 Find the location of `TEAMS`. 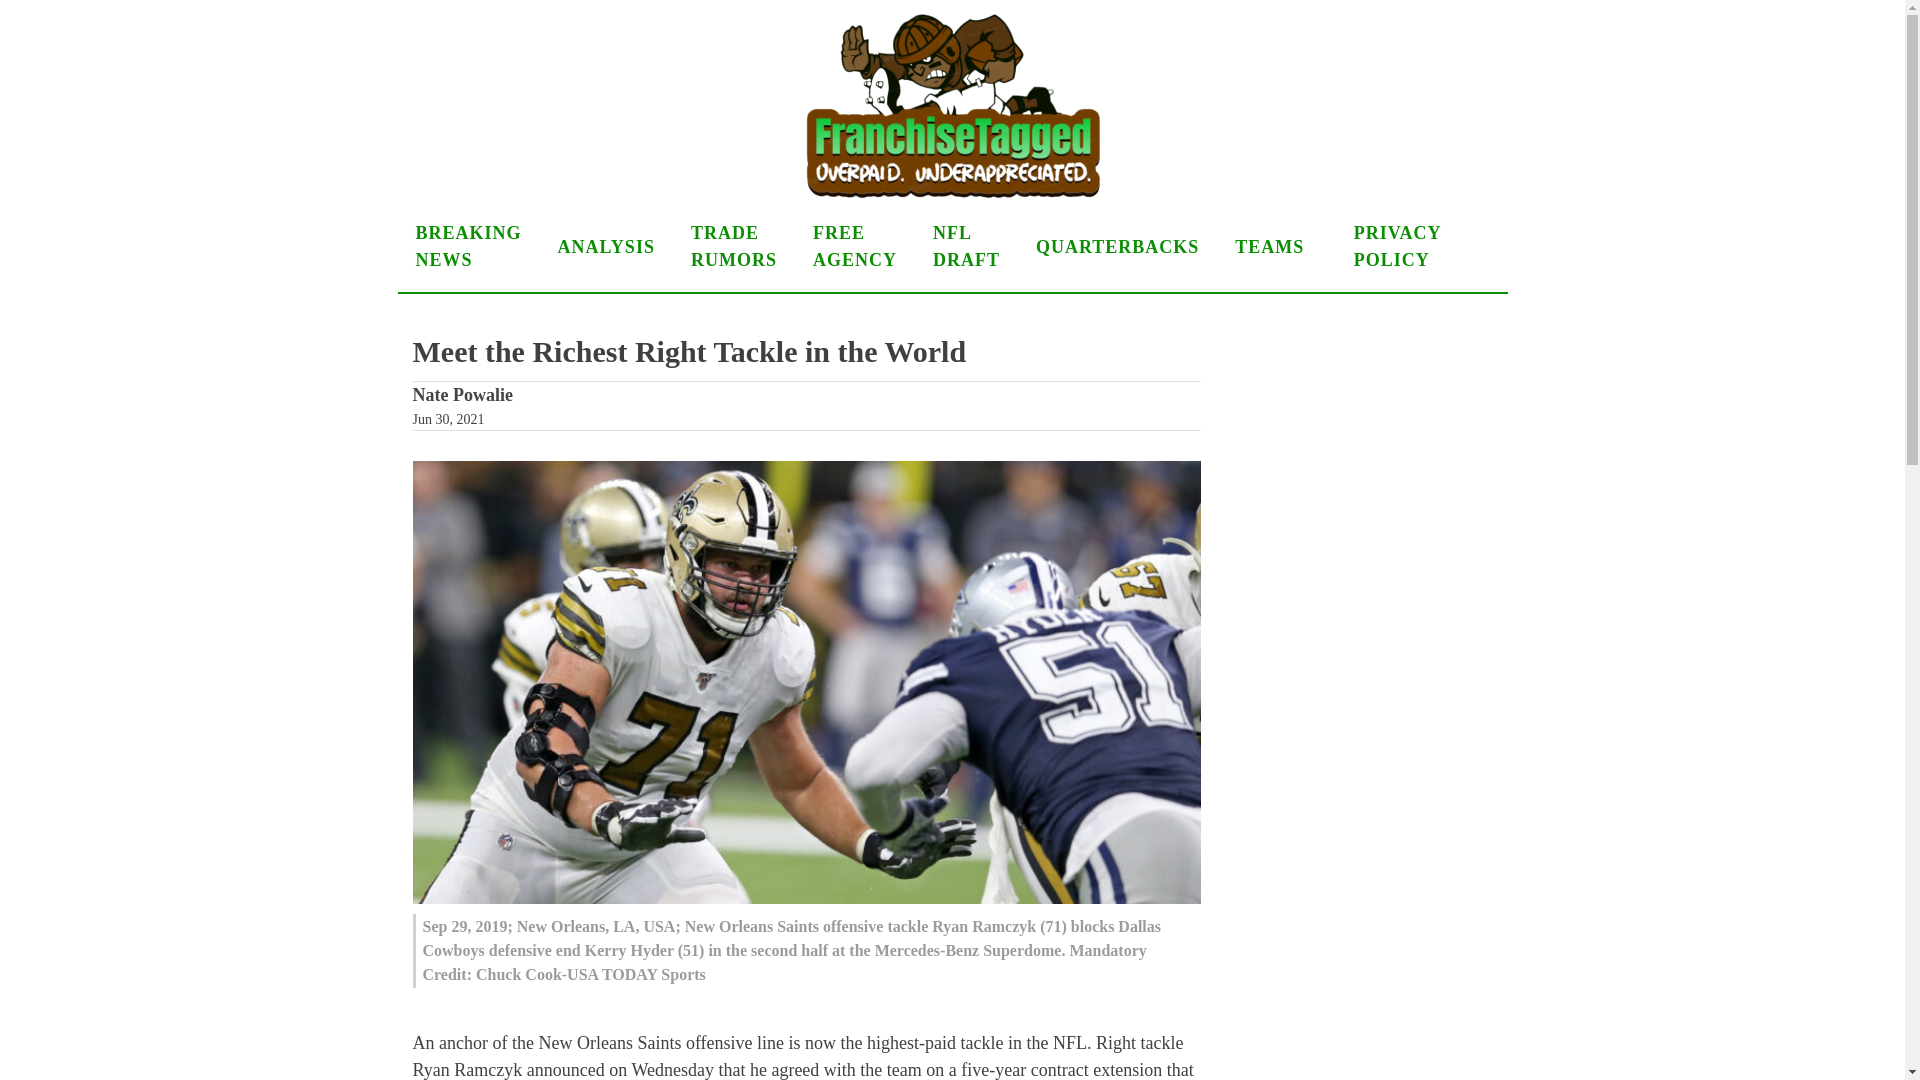

TEAMS is located at coordinates (1276, 246).